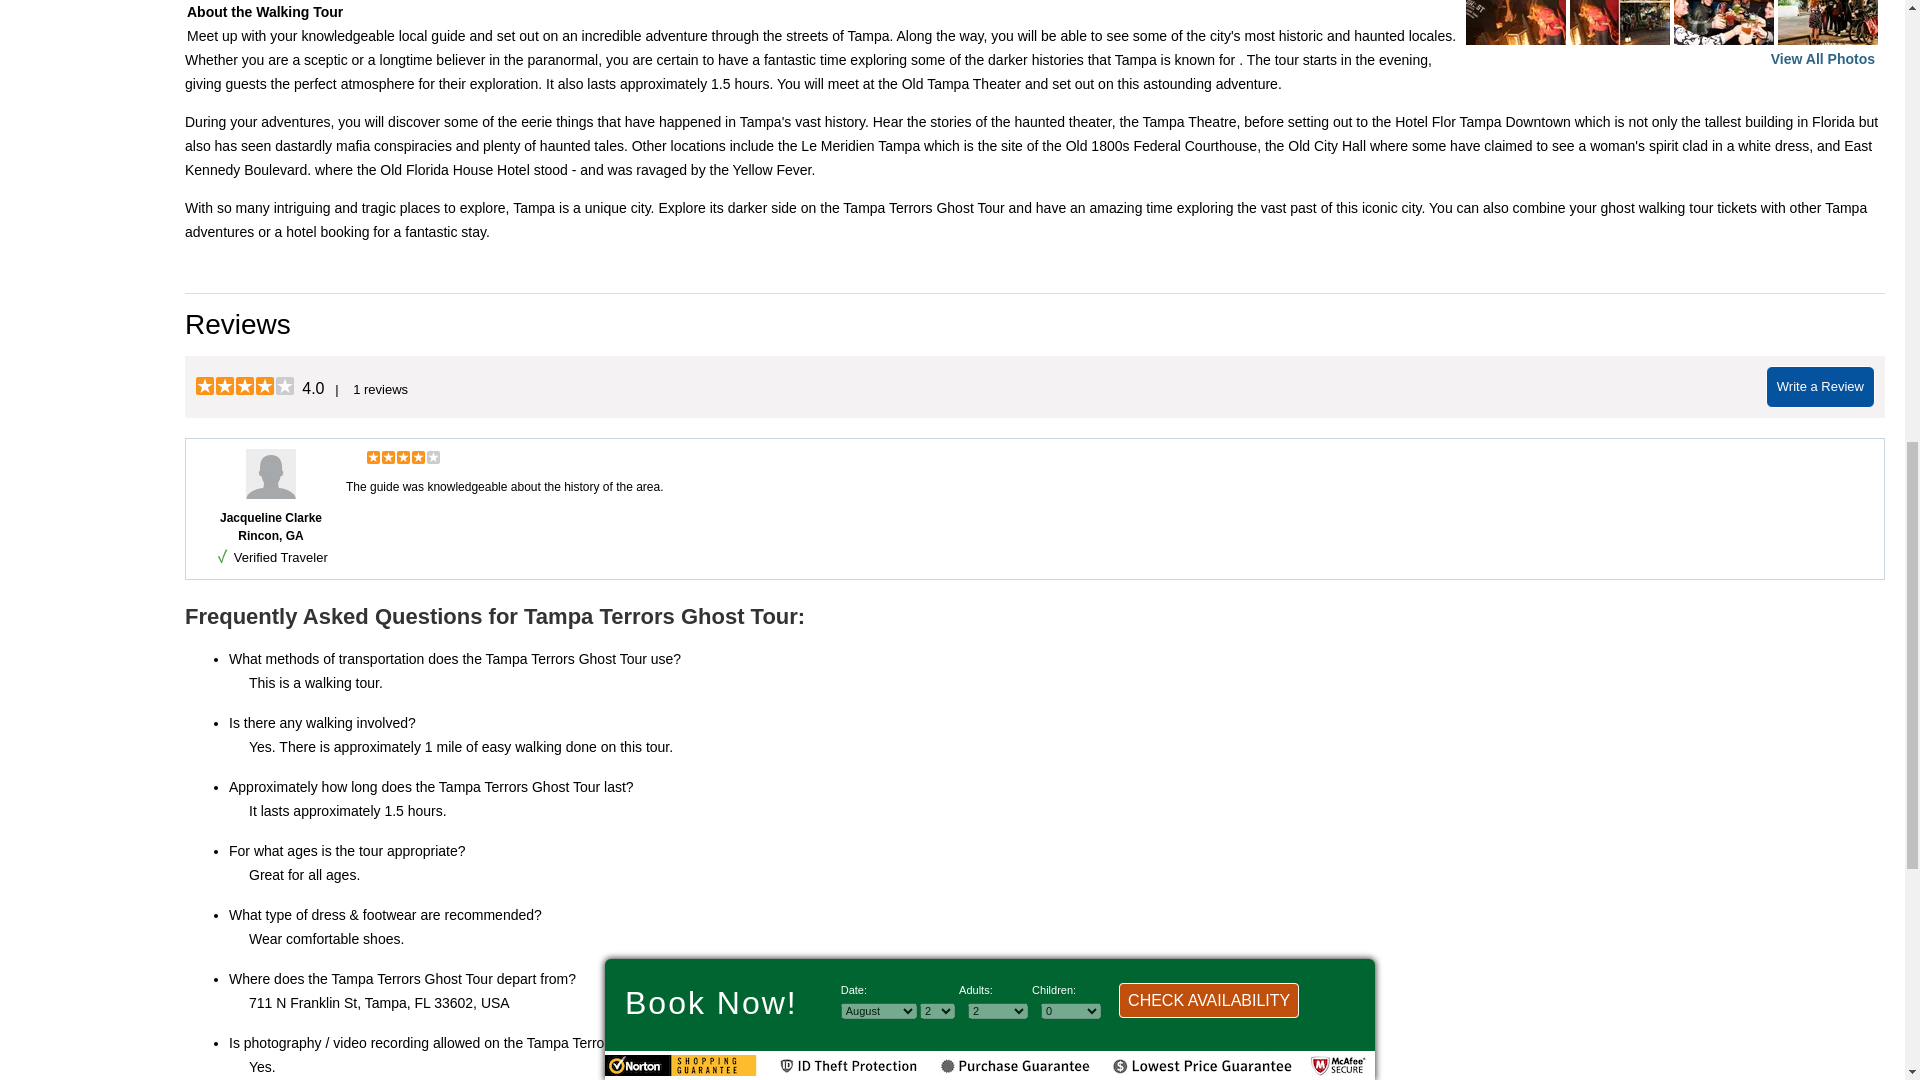  Describe the element at coordinates (1820, 387) in the screenshot. I see `Write a Review` at that location.